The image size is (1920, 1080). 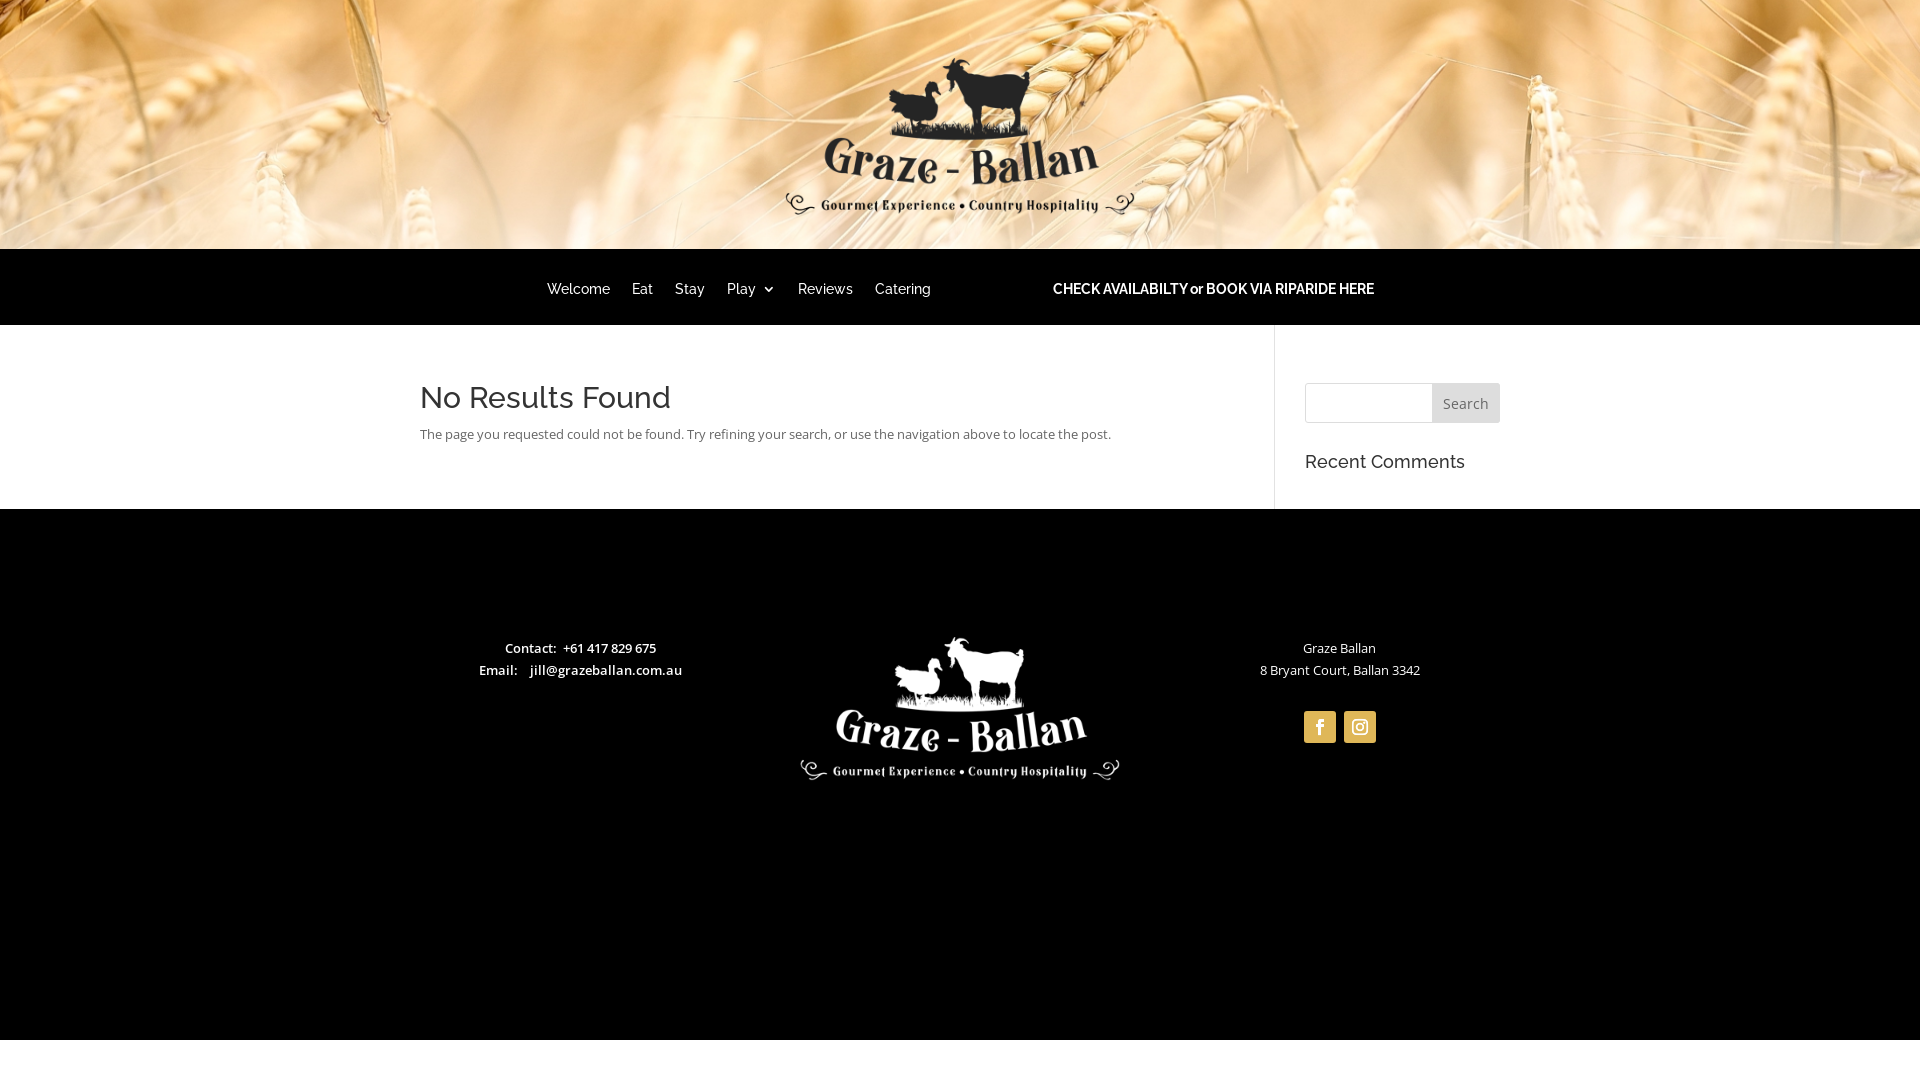 I want to click on Graze Ballan, so click(x=960, y=137).